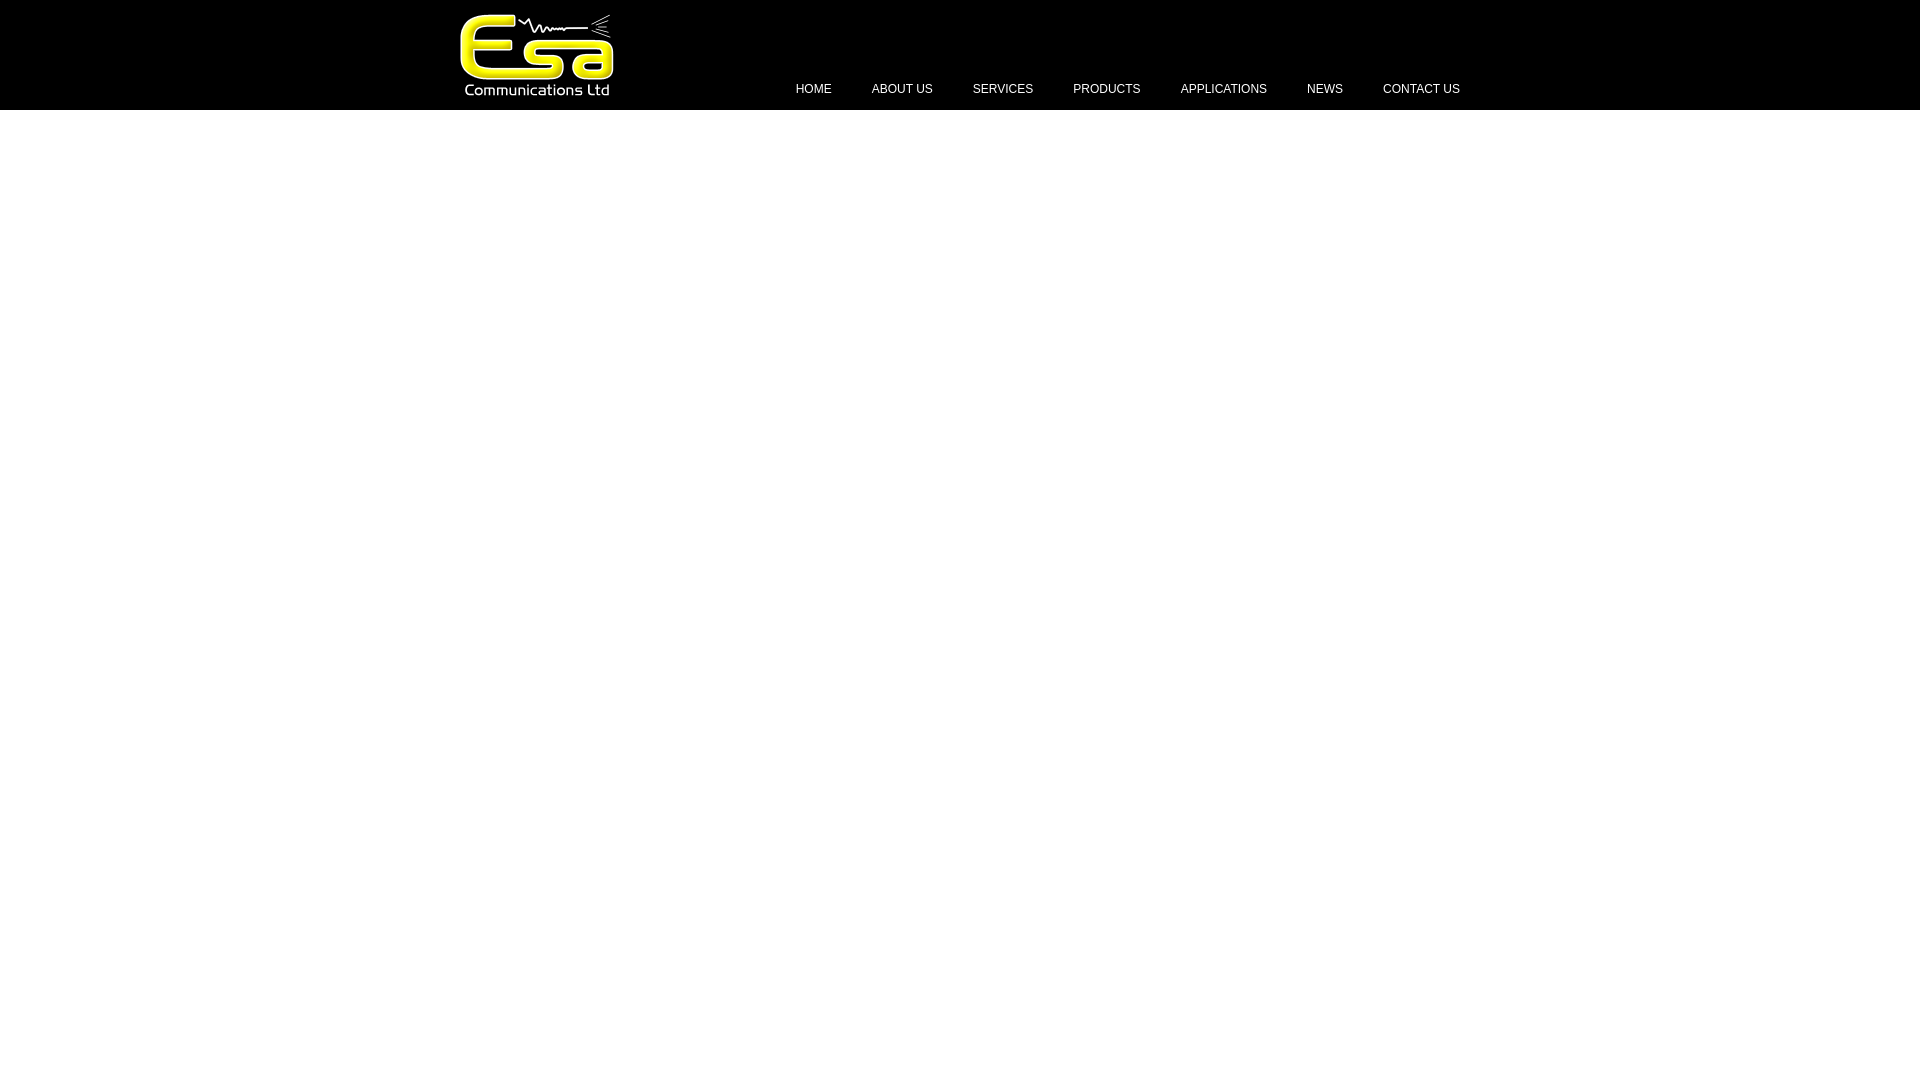 This screenshot has height=1080, width=1920. What do you see at coordinates (1420, 96) in the screenshot?
I see `CONTACT US` at bounding box center [1420, 96].